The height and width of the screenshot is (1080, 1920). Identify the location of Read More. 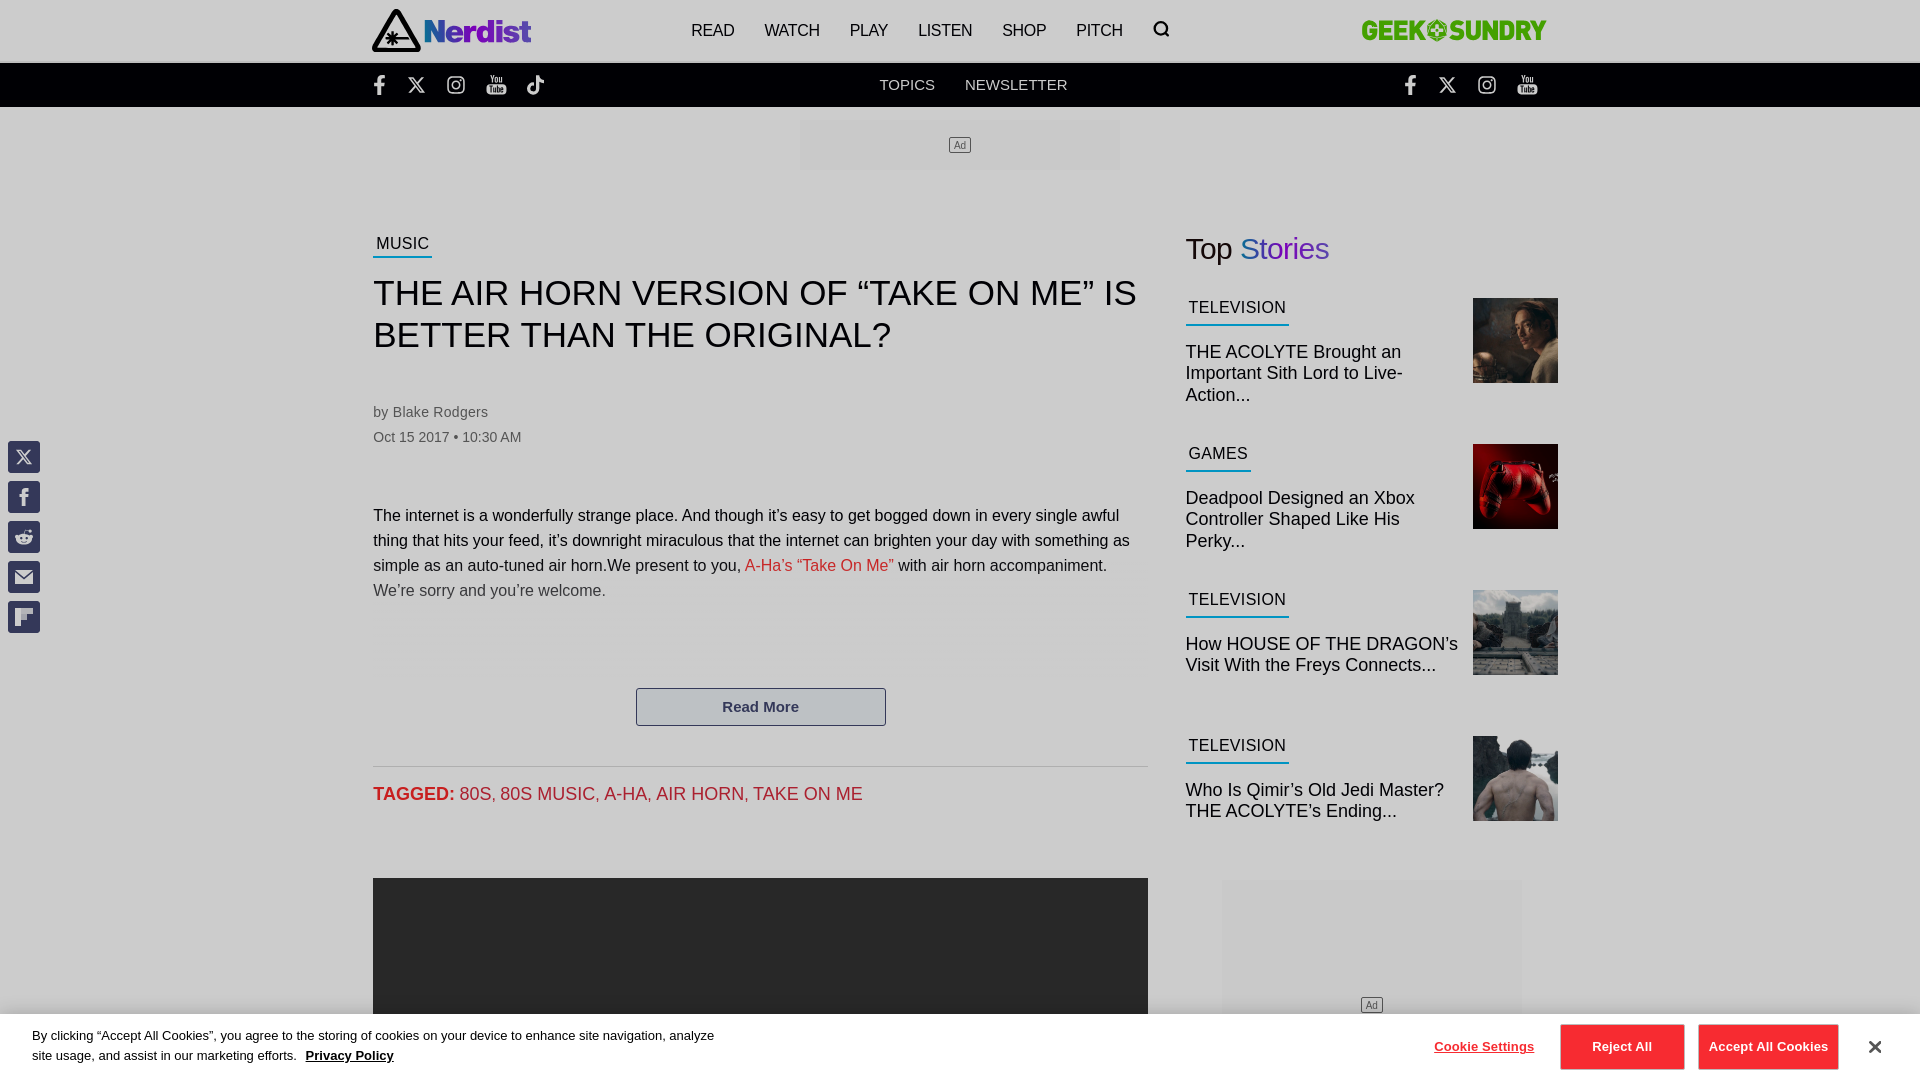
(760, 706).